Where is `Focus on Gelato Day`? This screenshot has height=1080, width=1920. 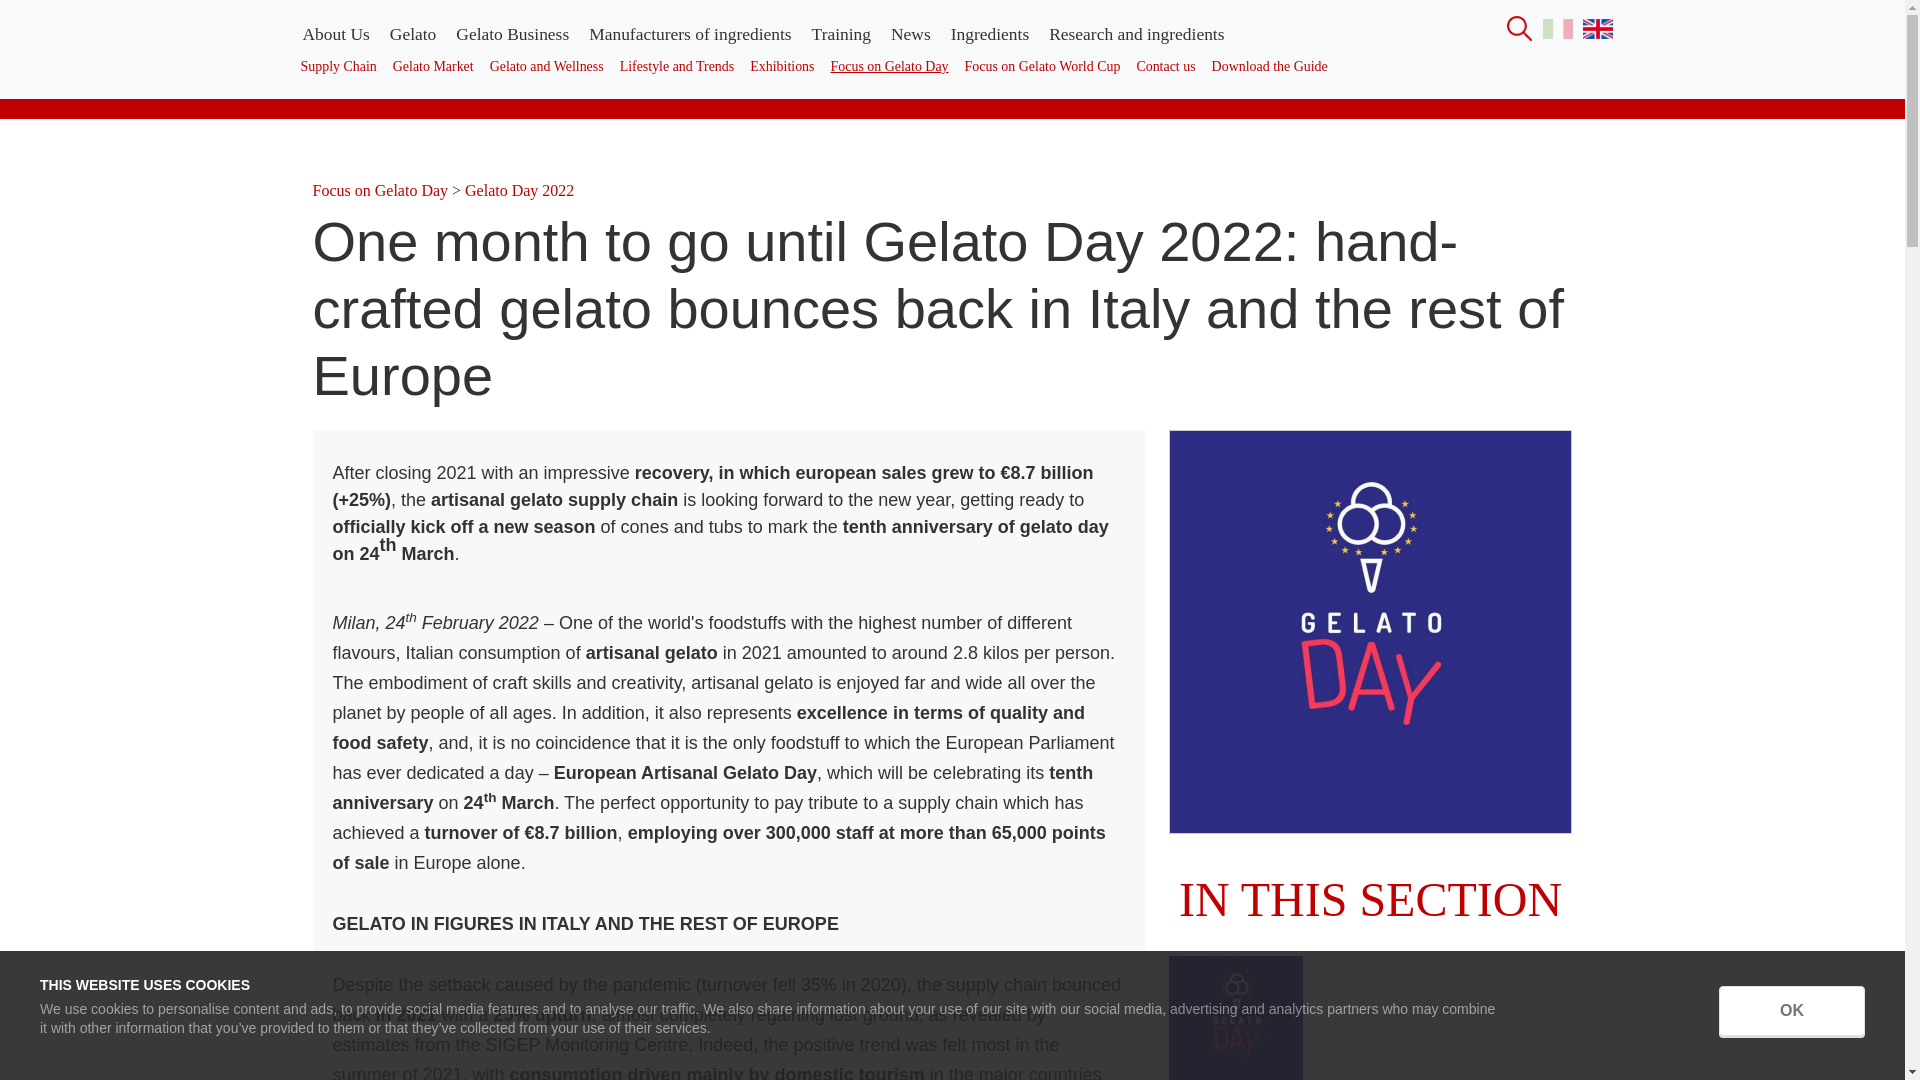
Focus on Gelato Day is located at coordinates (890, 67).